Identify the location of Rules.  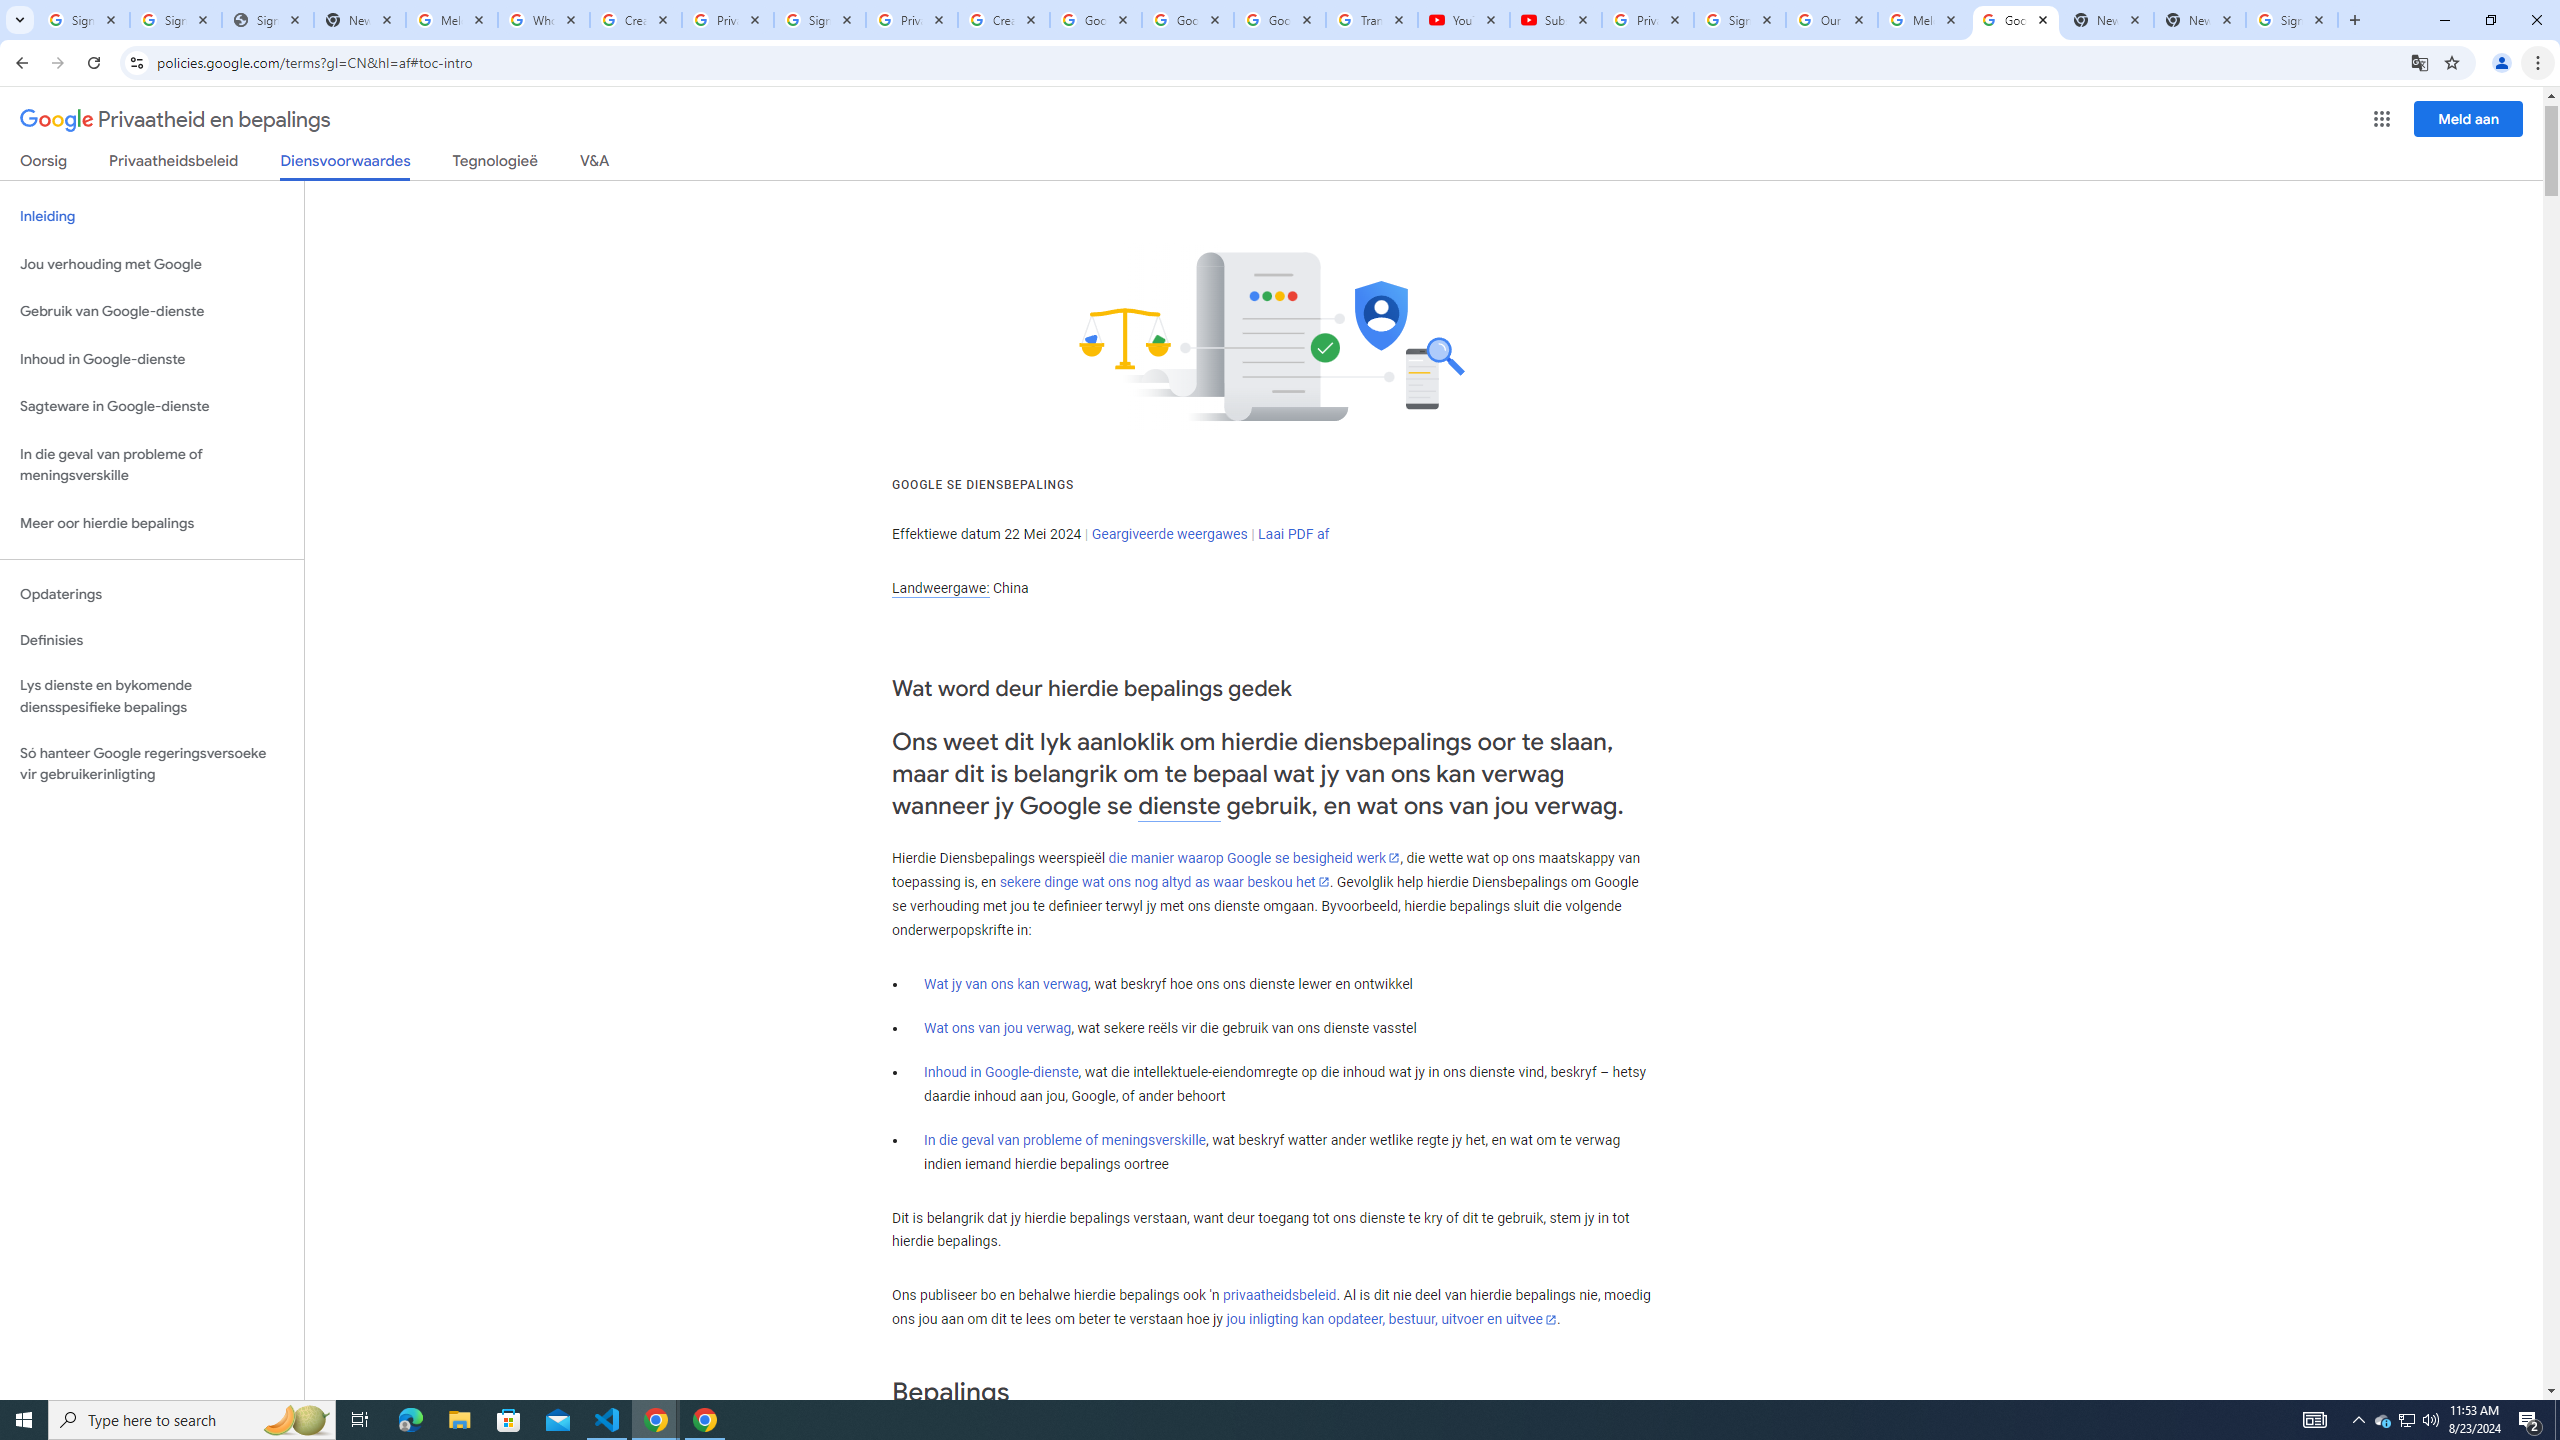
(1038, 126).